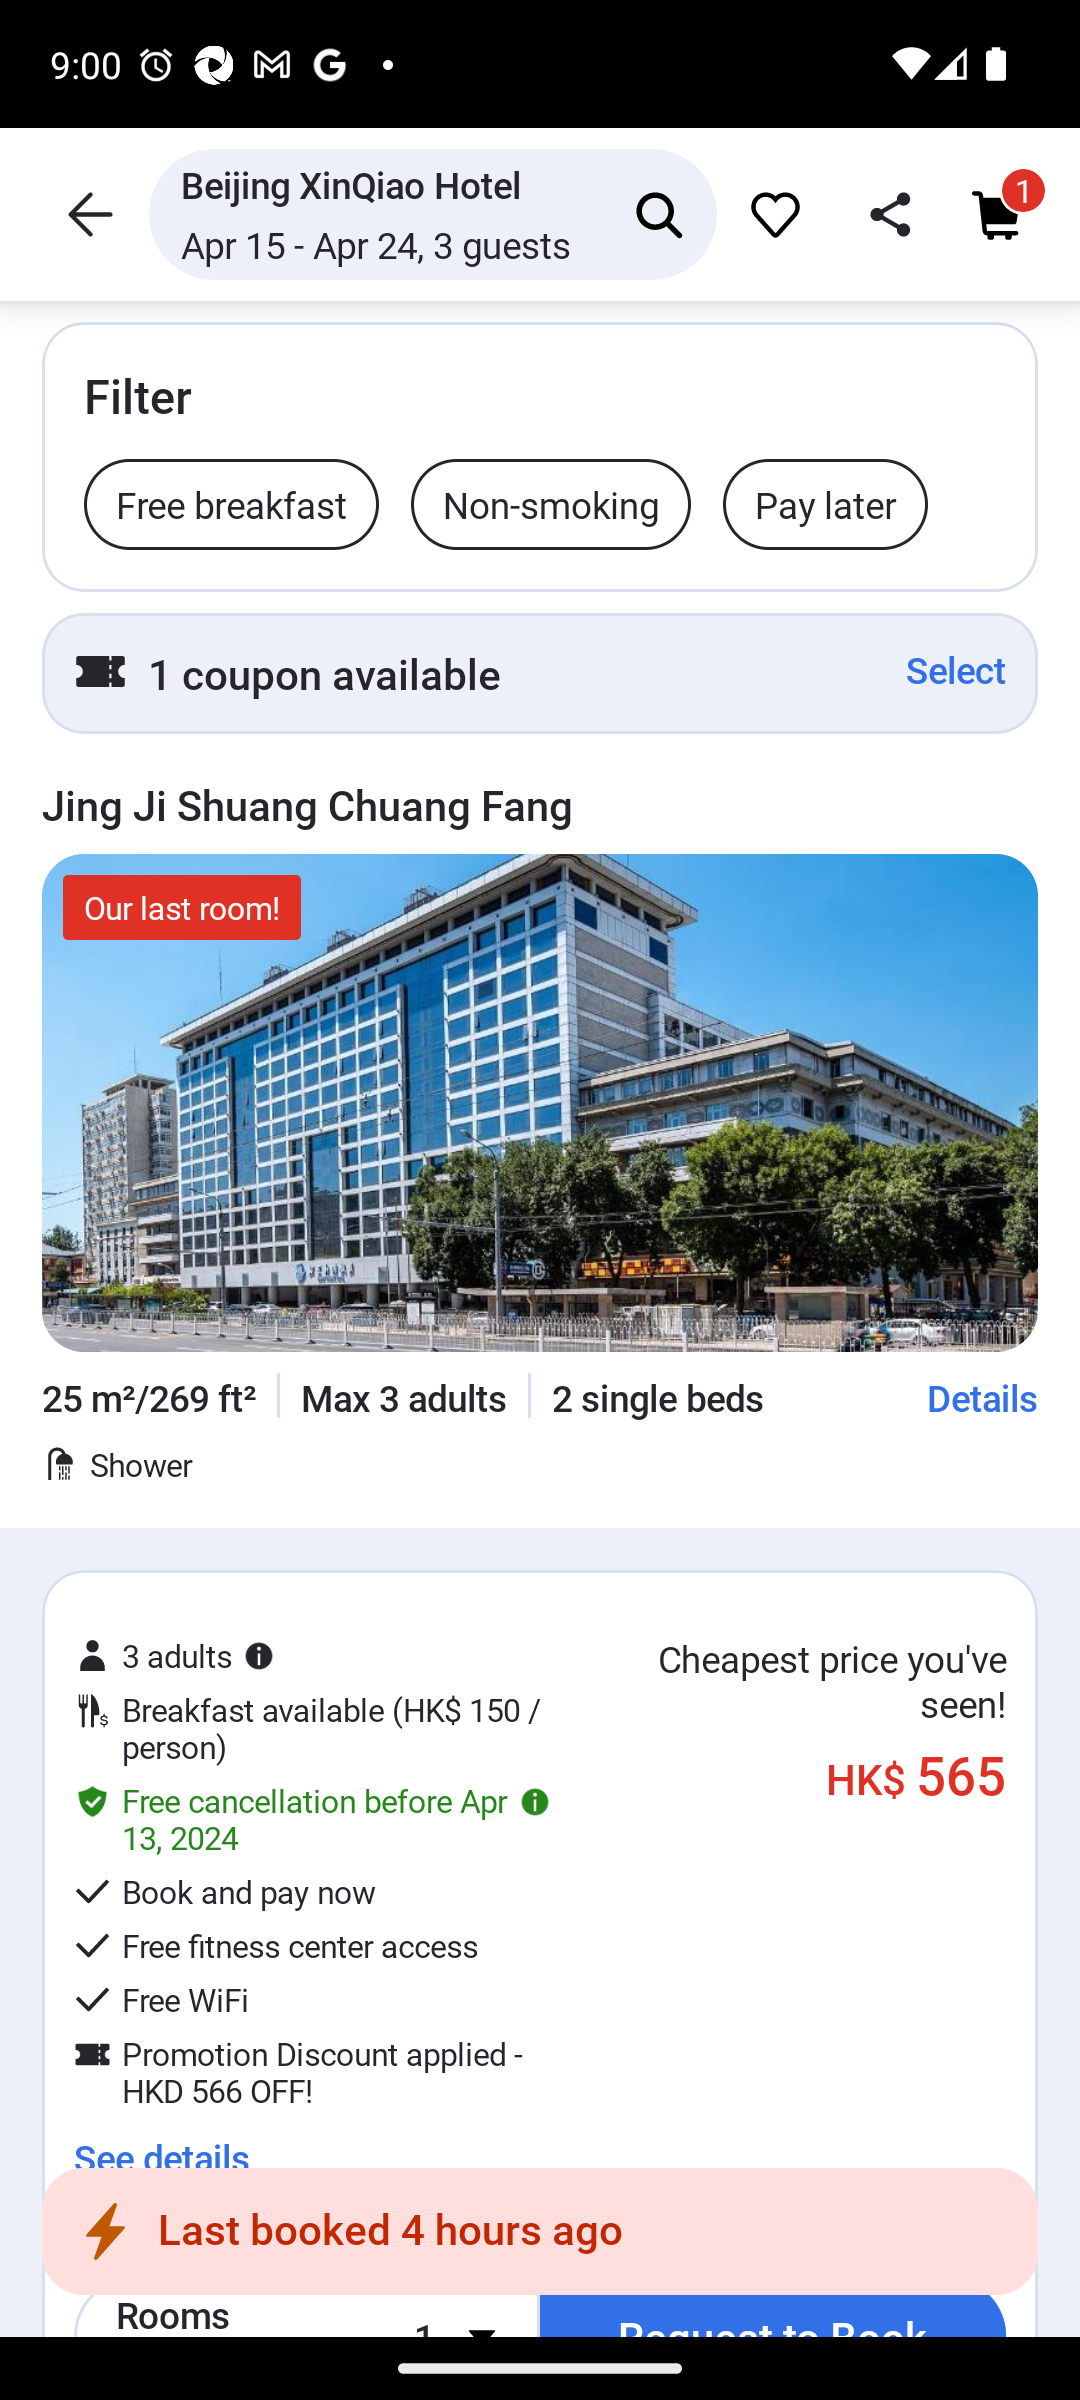  I want to click on Free breakfast, so click(232, 504).